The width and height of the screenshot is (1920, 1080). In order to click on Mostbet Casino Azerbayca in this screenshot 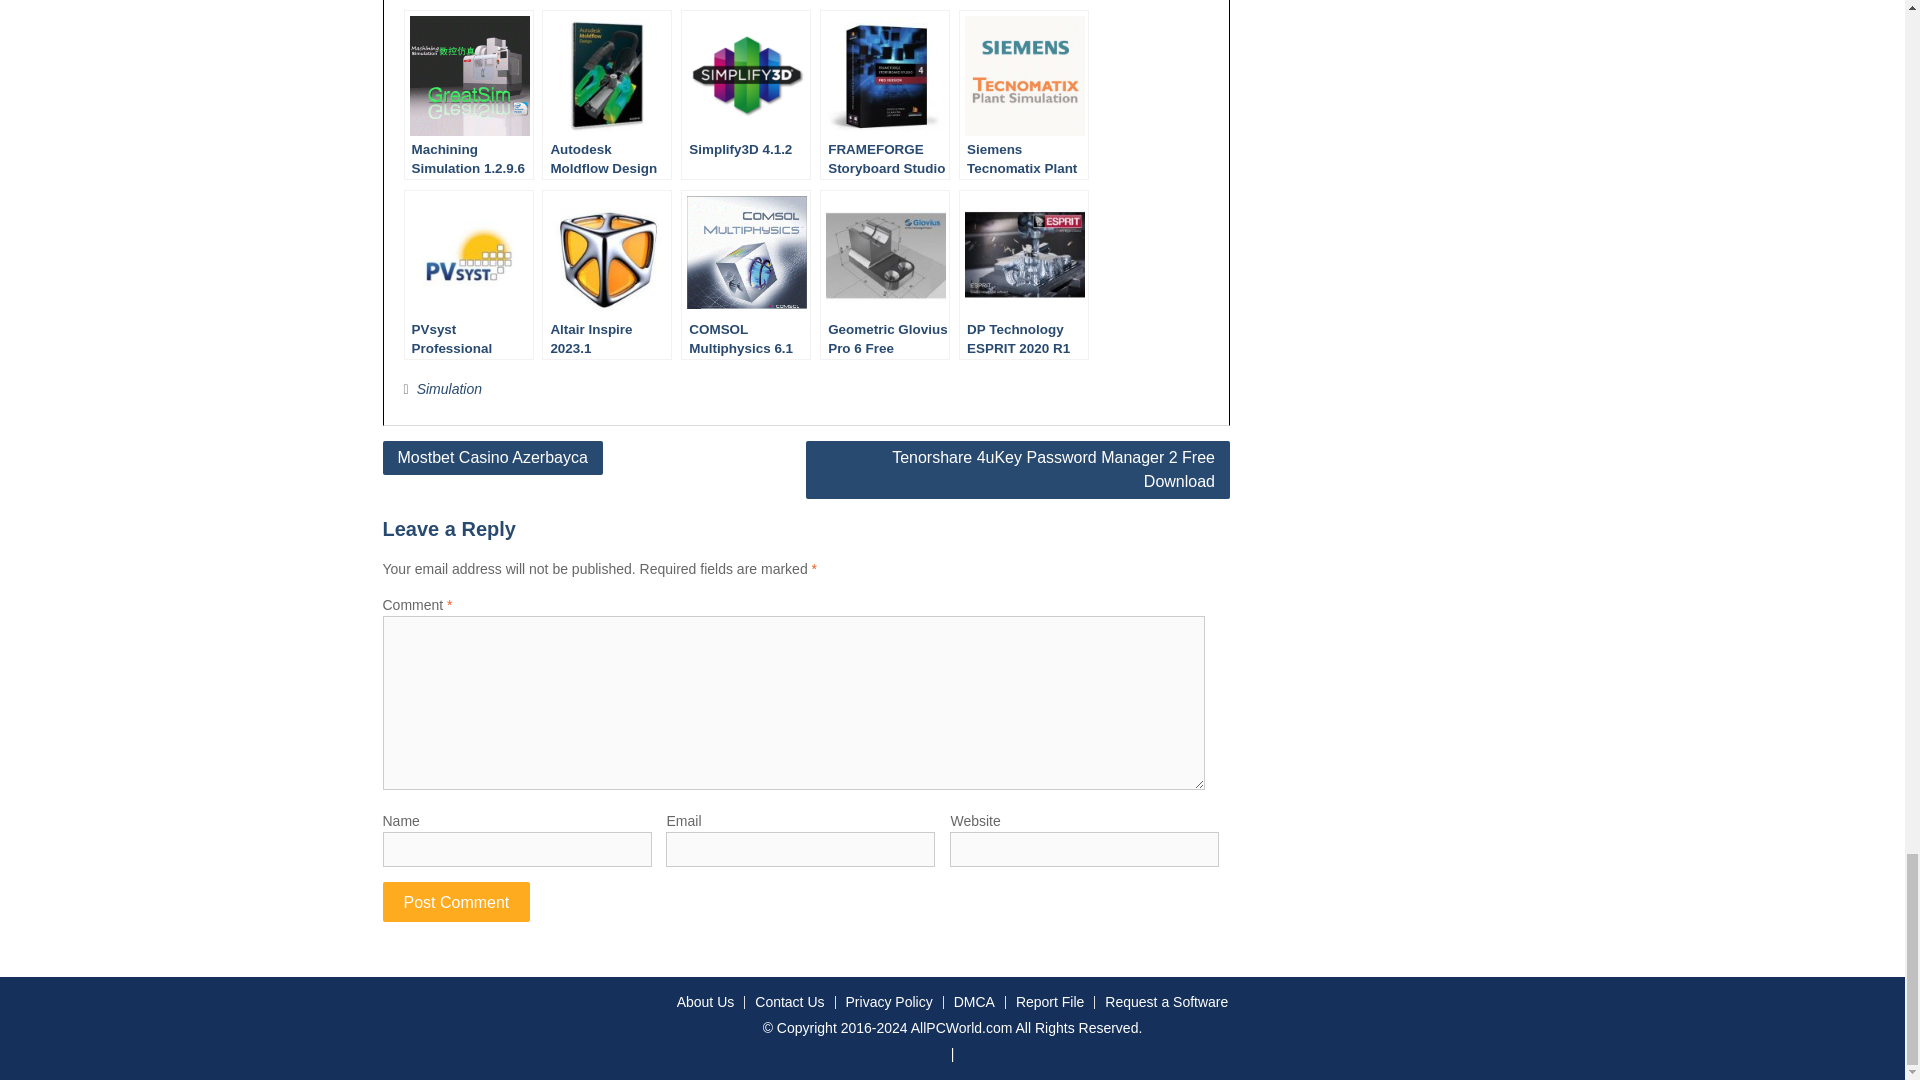, I will do `click(492, 458)`.